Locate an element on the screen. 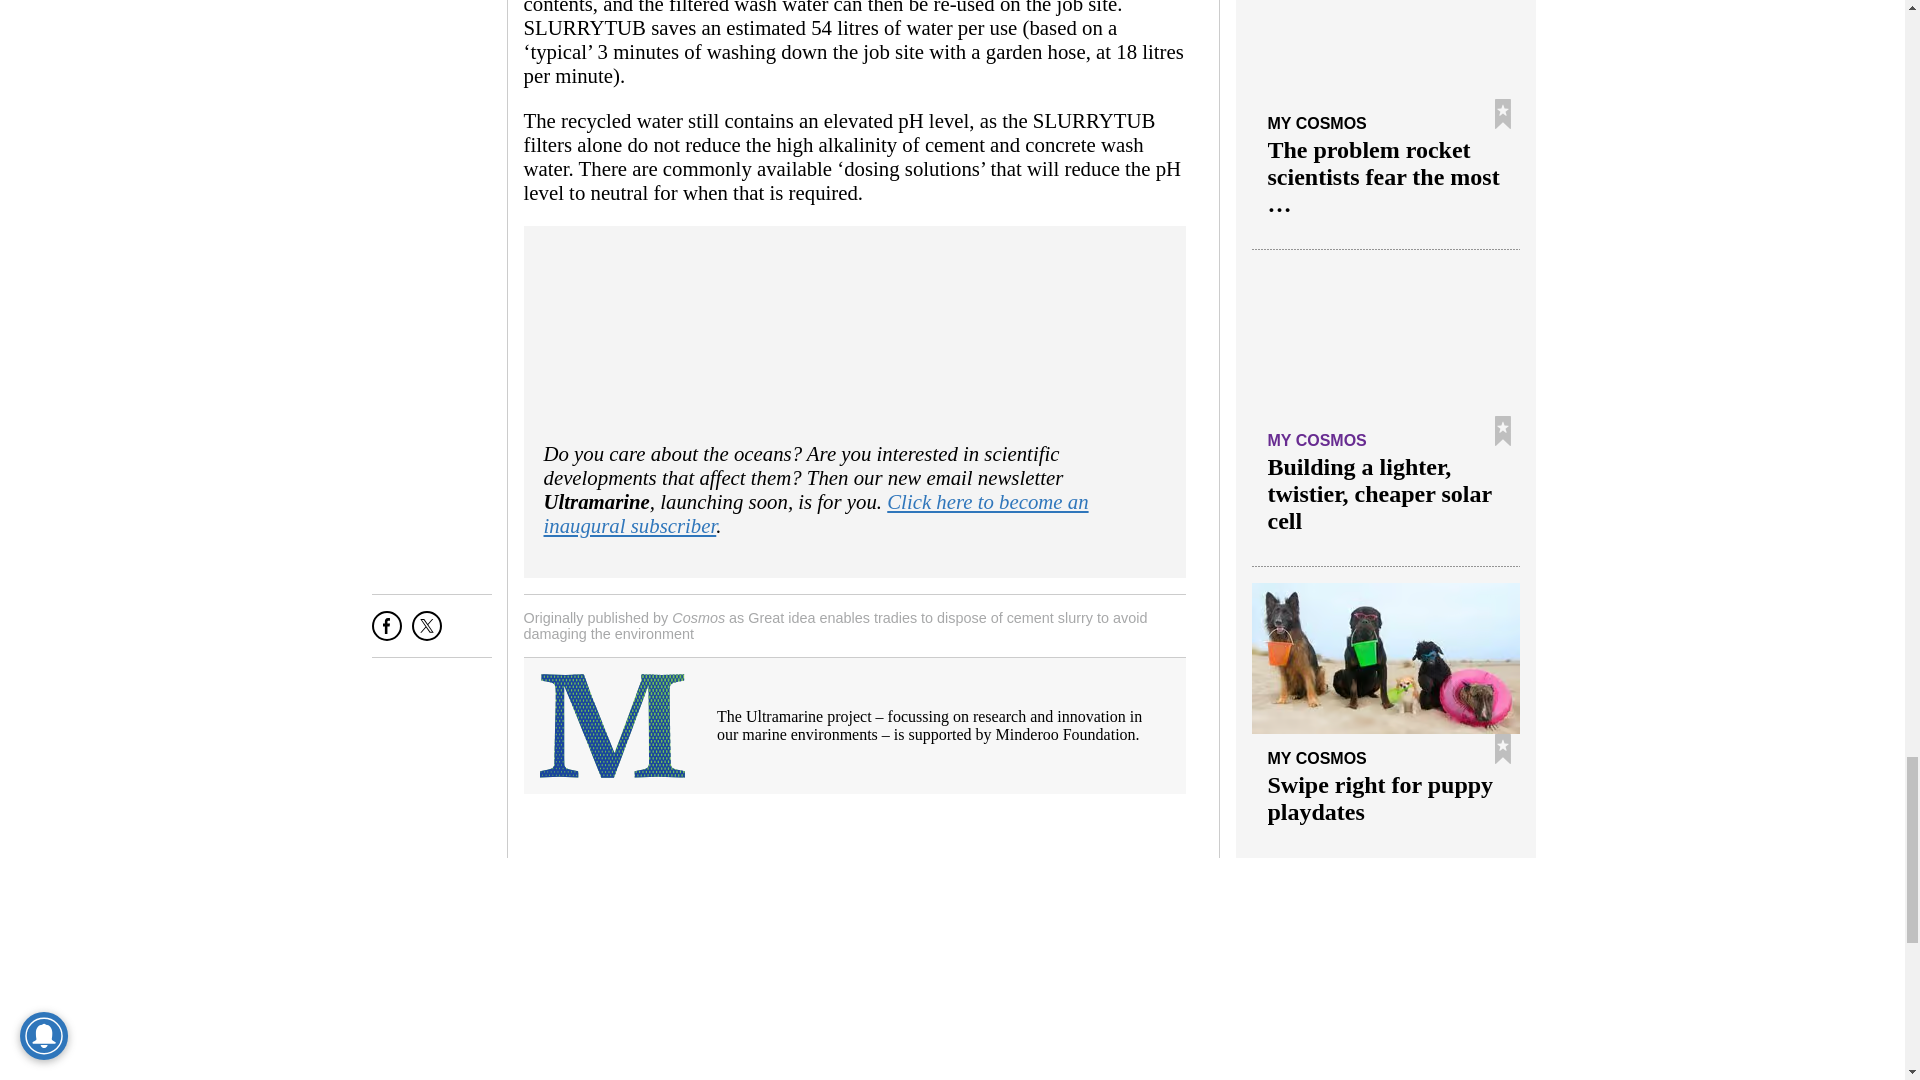 The width and height of the screenshot is (1920, 1080). Tweet is located at coordinates (426, 633).